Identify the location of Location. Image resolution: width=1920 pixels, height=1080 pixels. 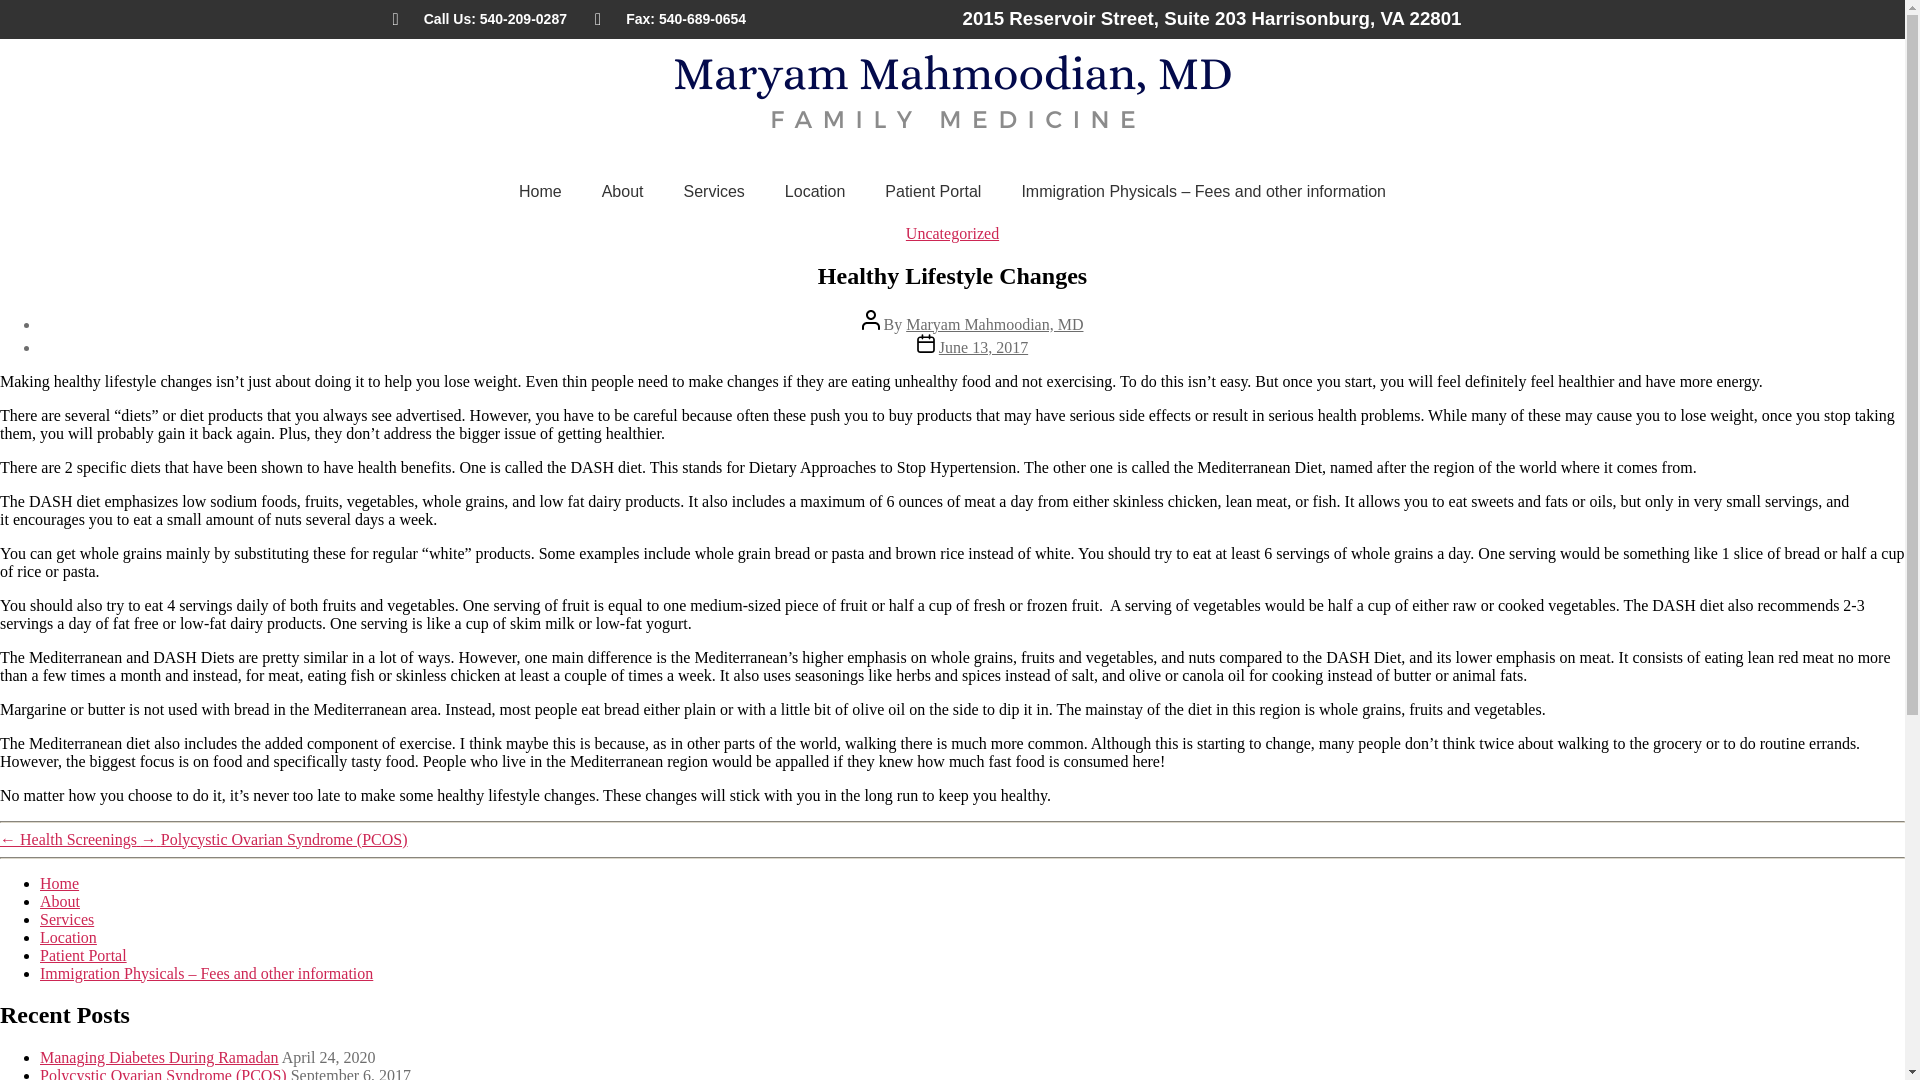
(68, 937).